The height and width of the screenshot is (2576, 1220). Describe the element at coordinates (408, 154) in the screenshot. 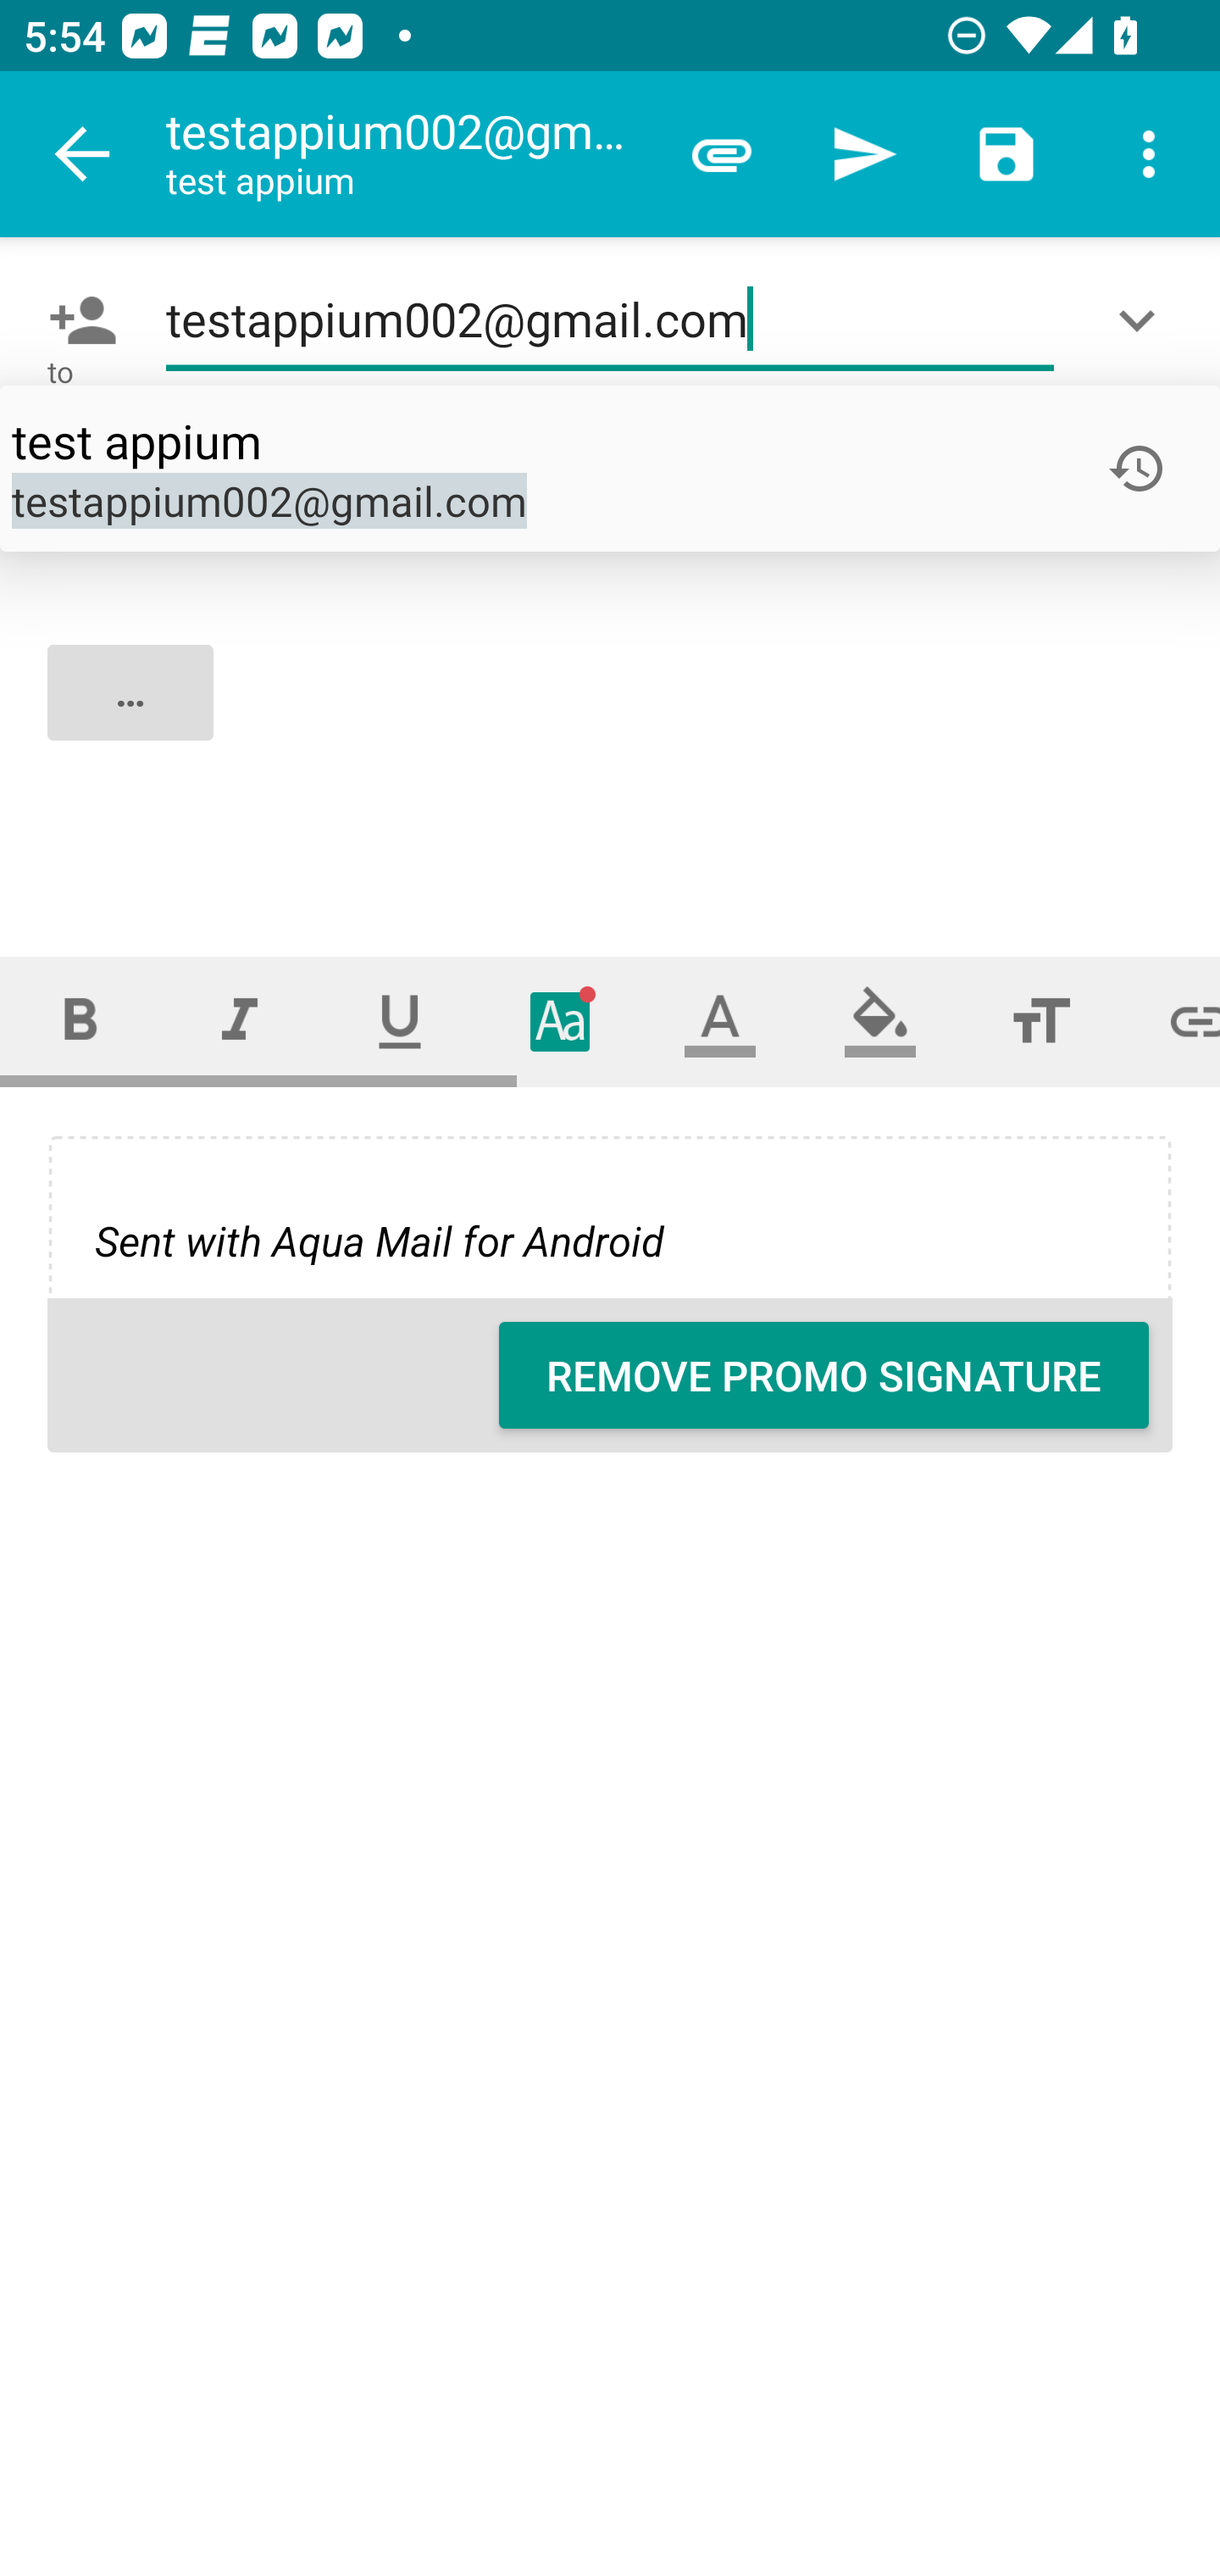

I see `testappium002@gmail.com test appium` at that location.